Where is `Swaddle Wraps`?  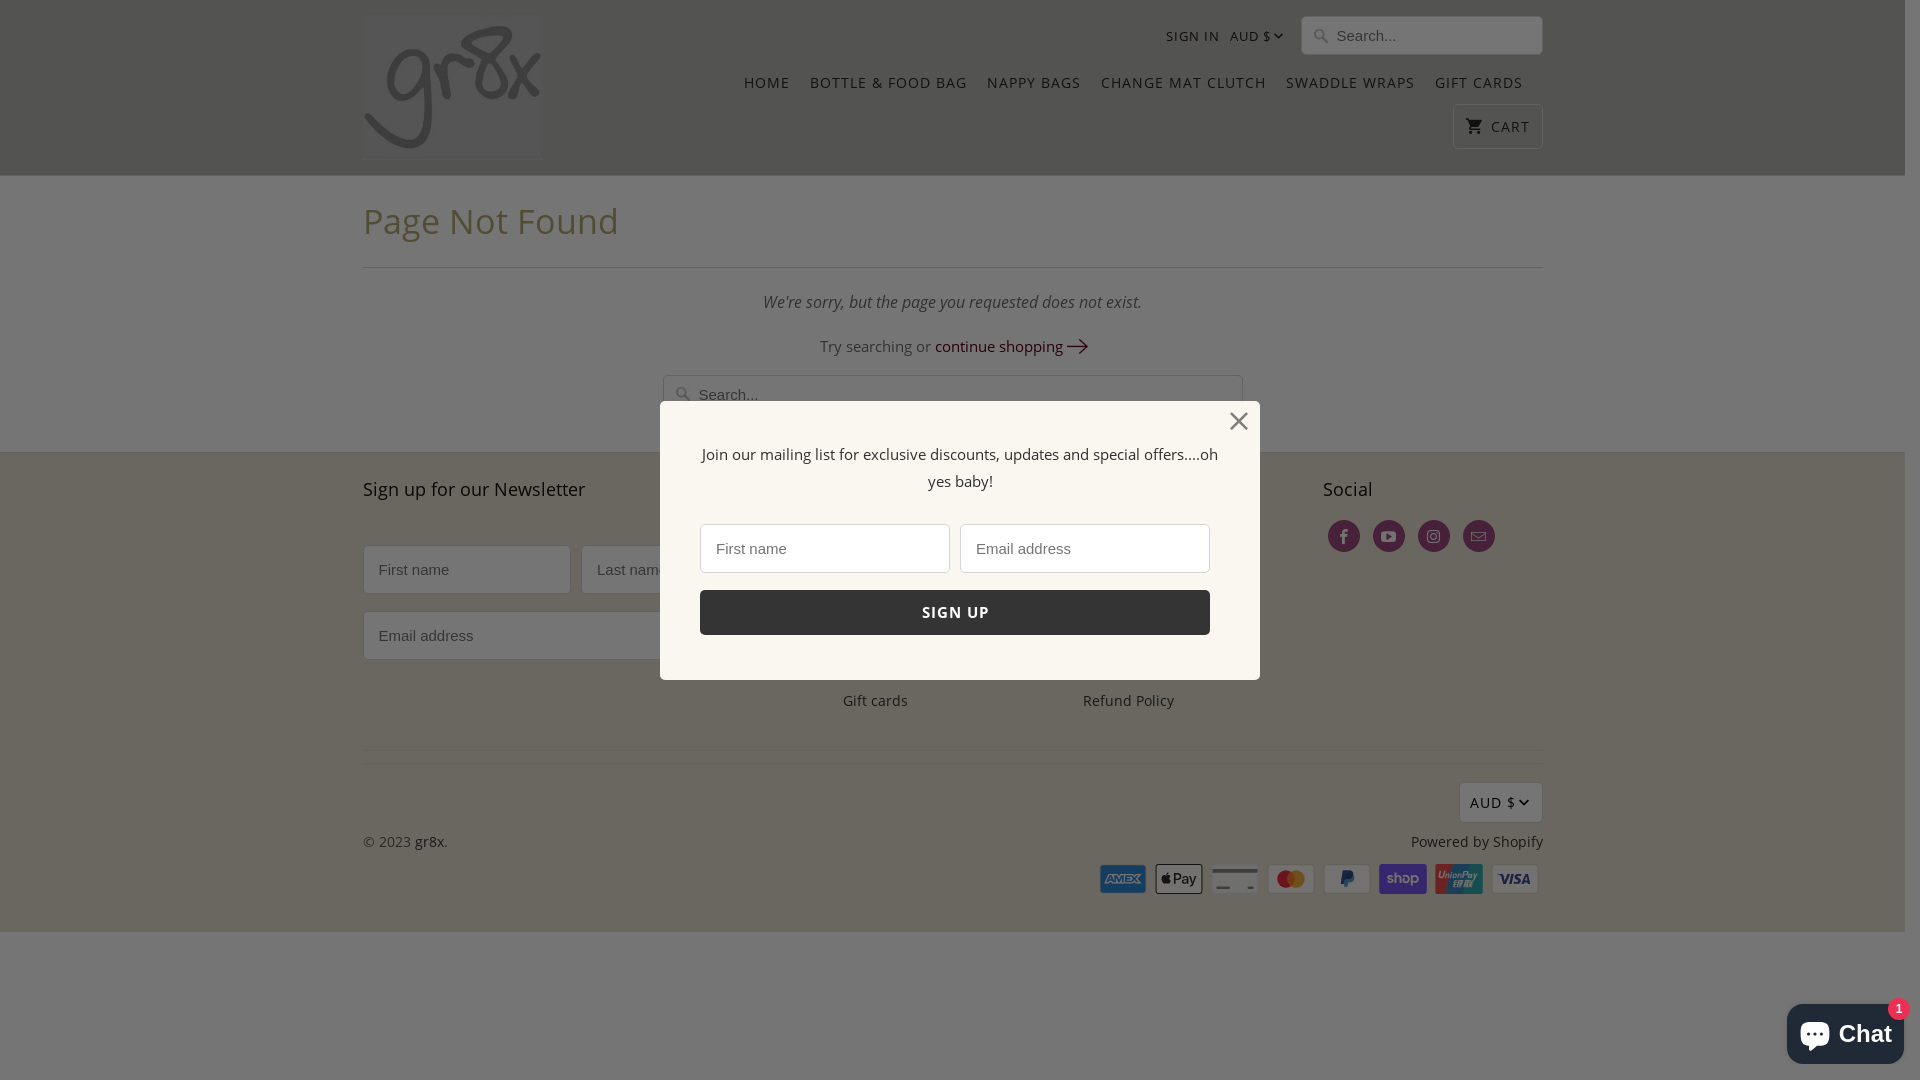 Swaddle Wraps is located at coordinates (894, 666).